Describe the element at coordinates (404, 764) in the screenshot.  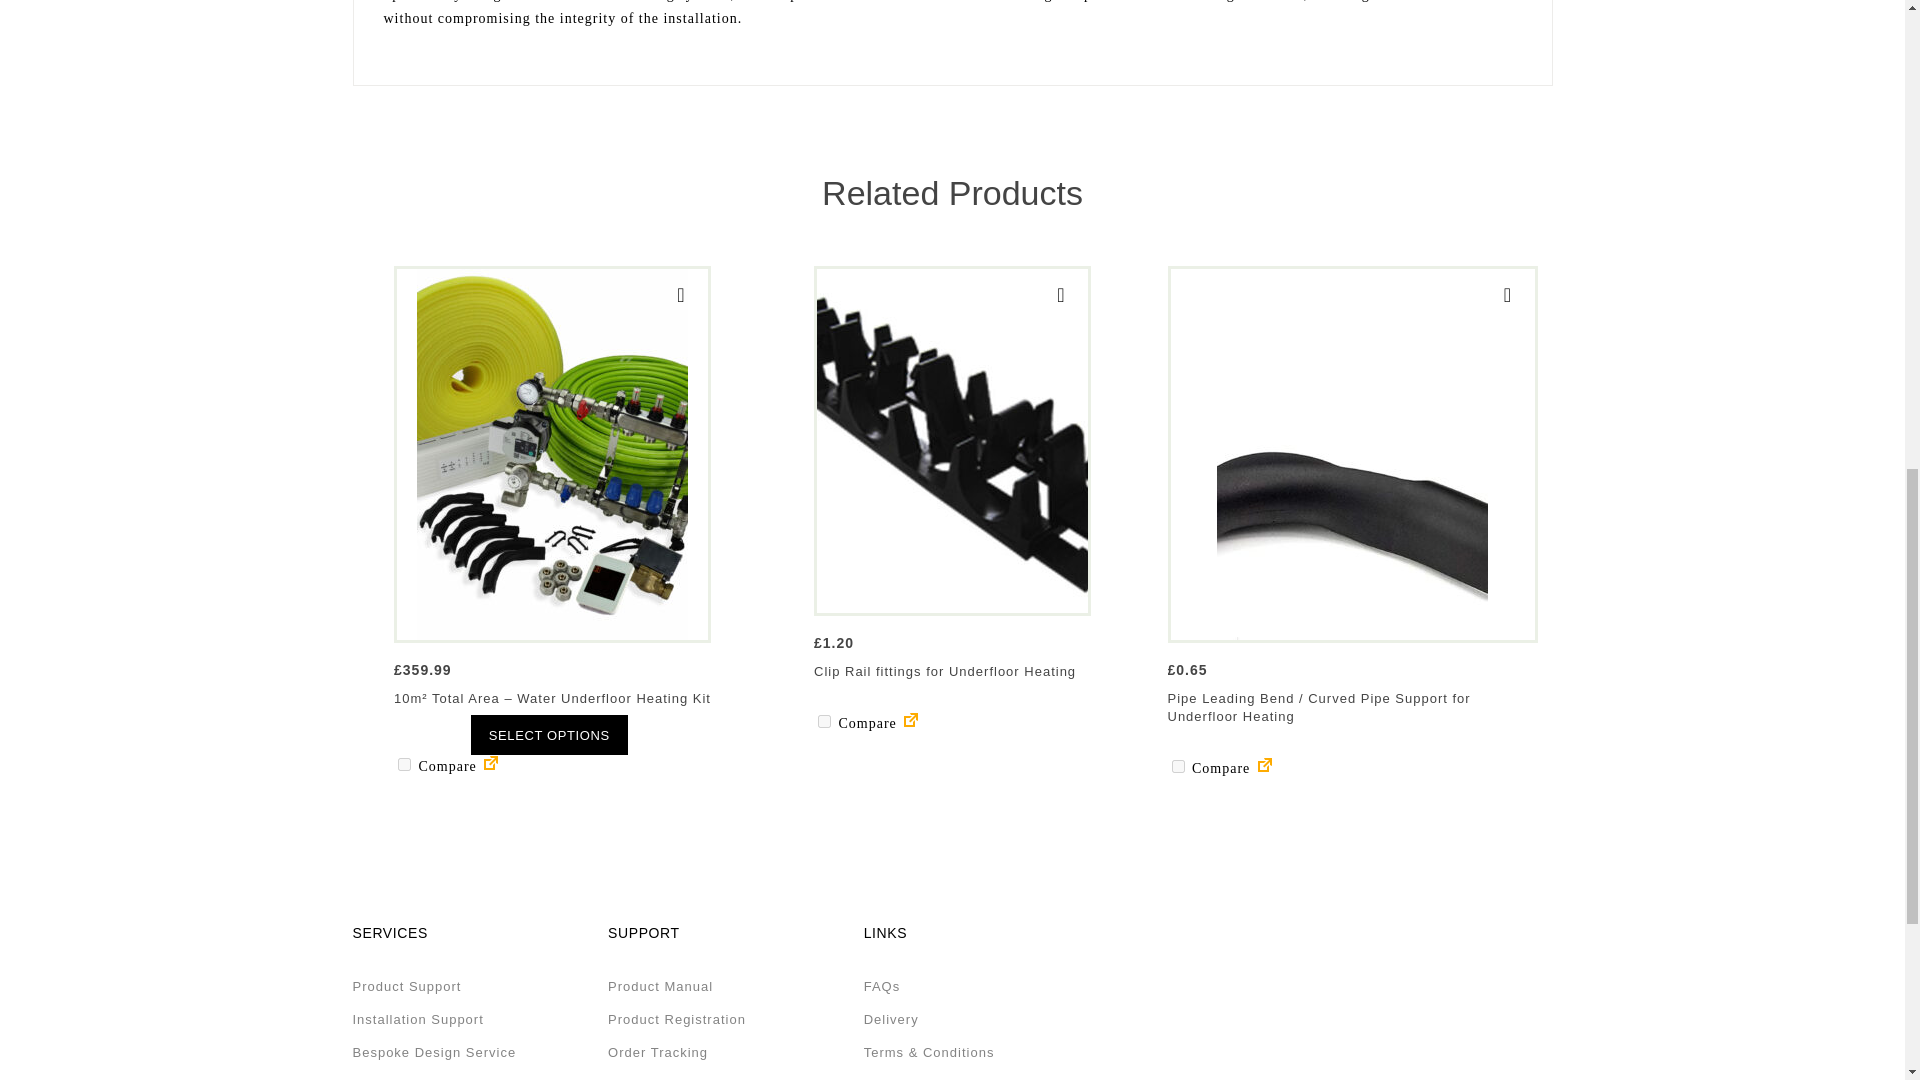
I see `on` at that location.